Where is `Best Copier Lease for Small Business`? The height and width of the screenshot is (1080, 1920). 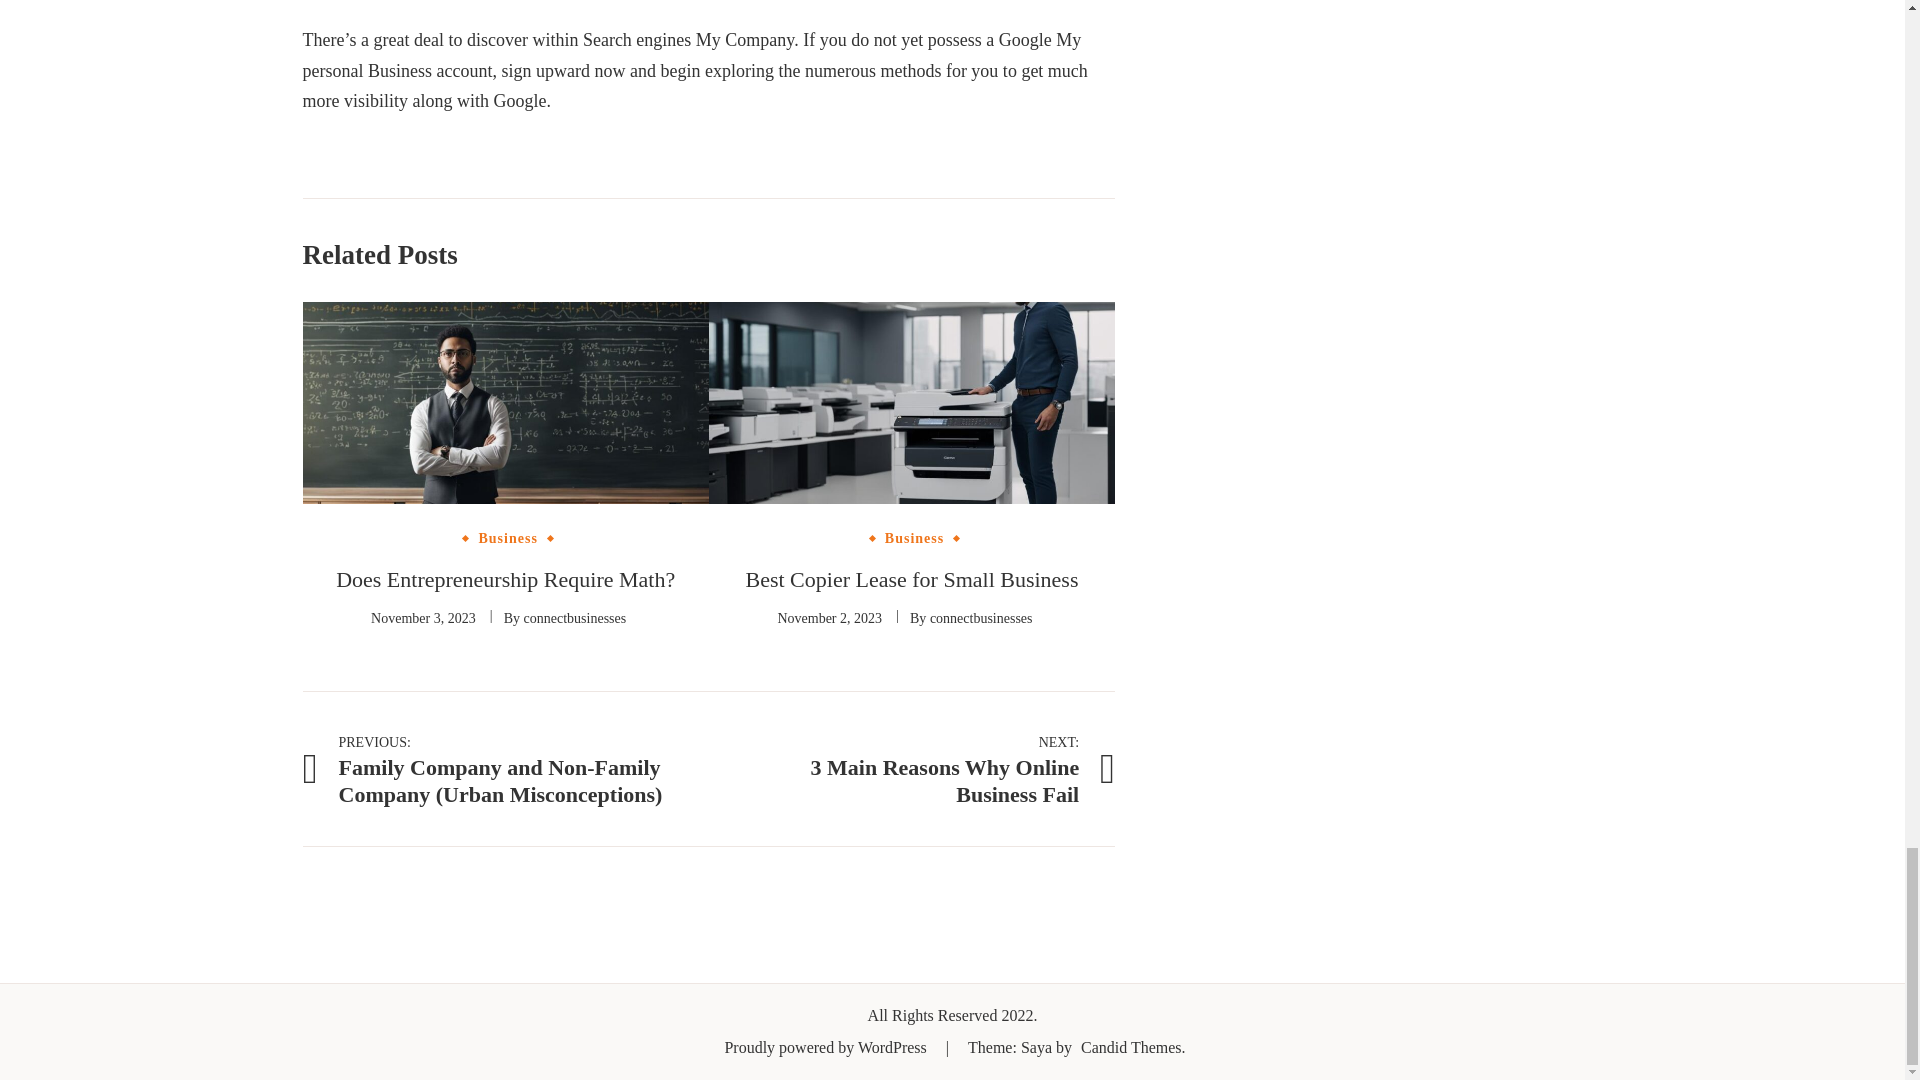
Best Copier Lease for Small Business is located at coordinates (910, 579).